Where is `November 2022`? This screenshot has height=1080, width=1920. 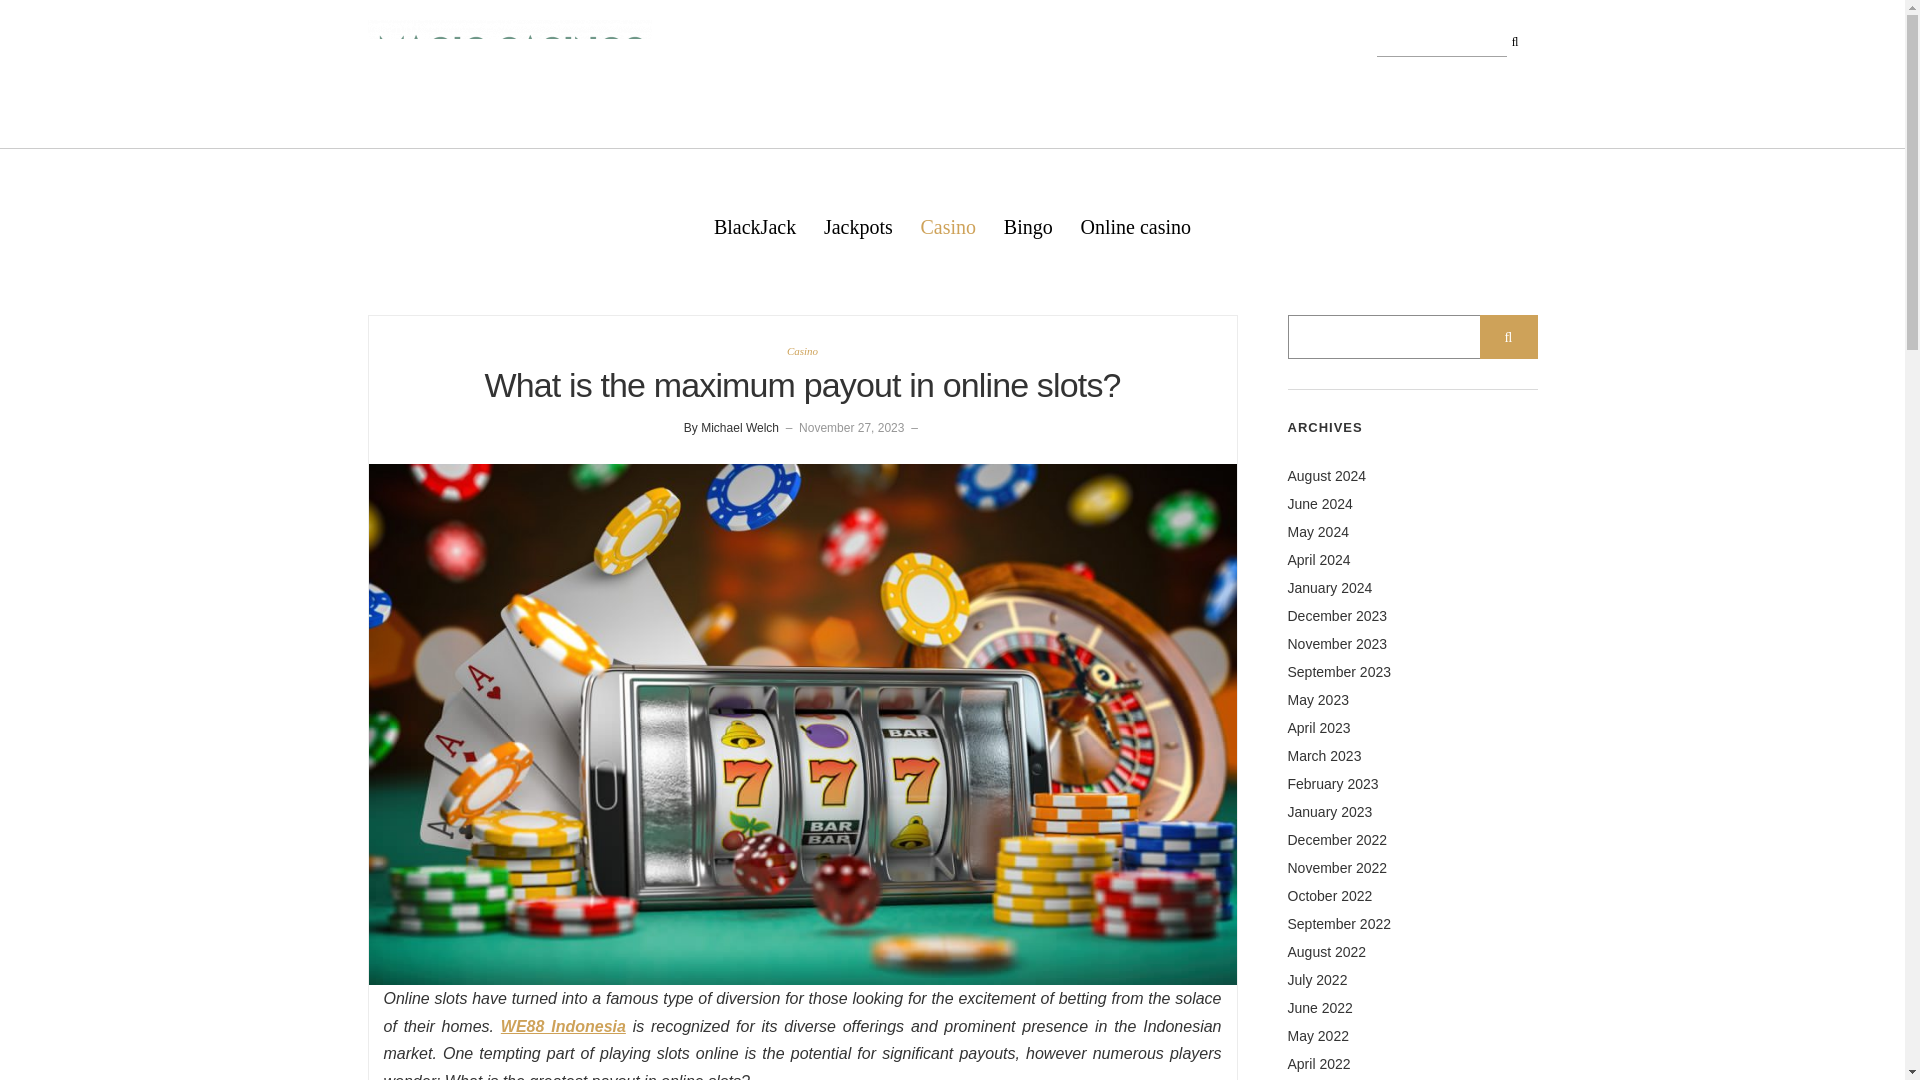
November 2022 is located at coordinates (1338, 867).